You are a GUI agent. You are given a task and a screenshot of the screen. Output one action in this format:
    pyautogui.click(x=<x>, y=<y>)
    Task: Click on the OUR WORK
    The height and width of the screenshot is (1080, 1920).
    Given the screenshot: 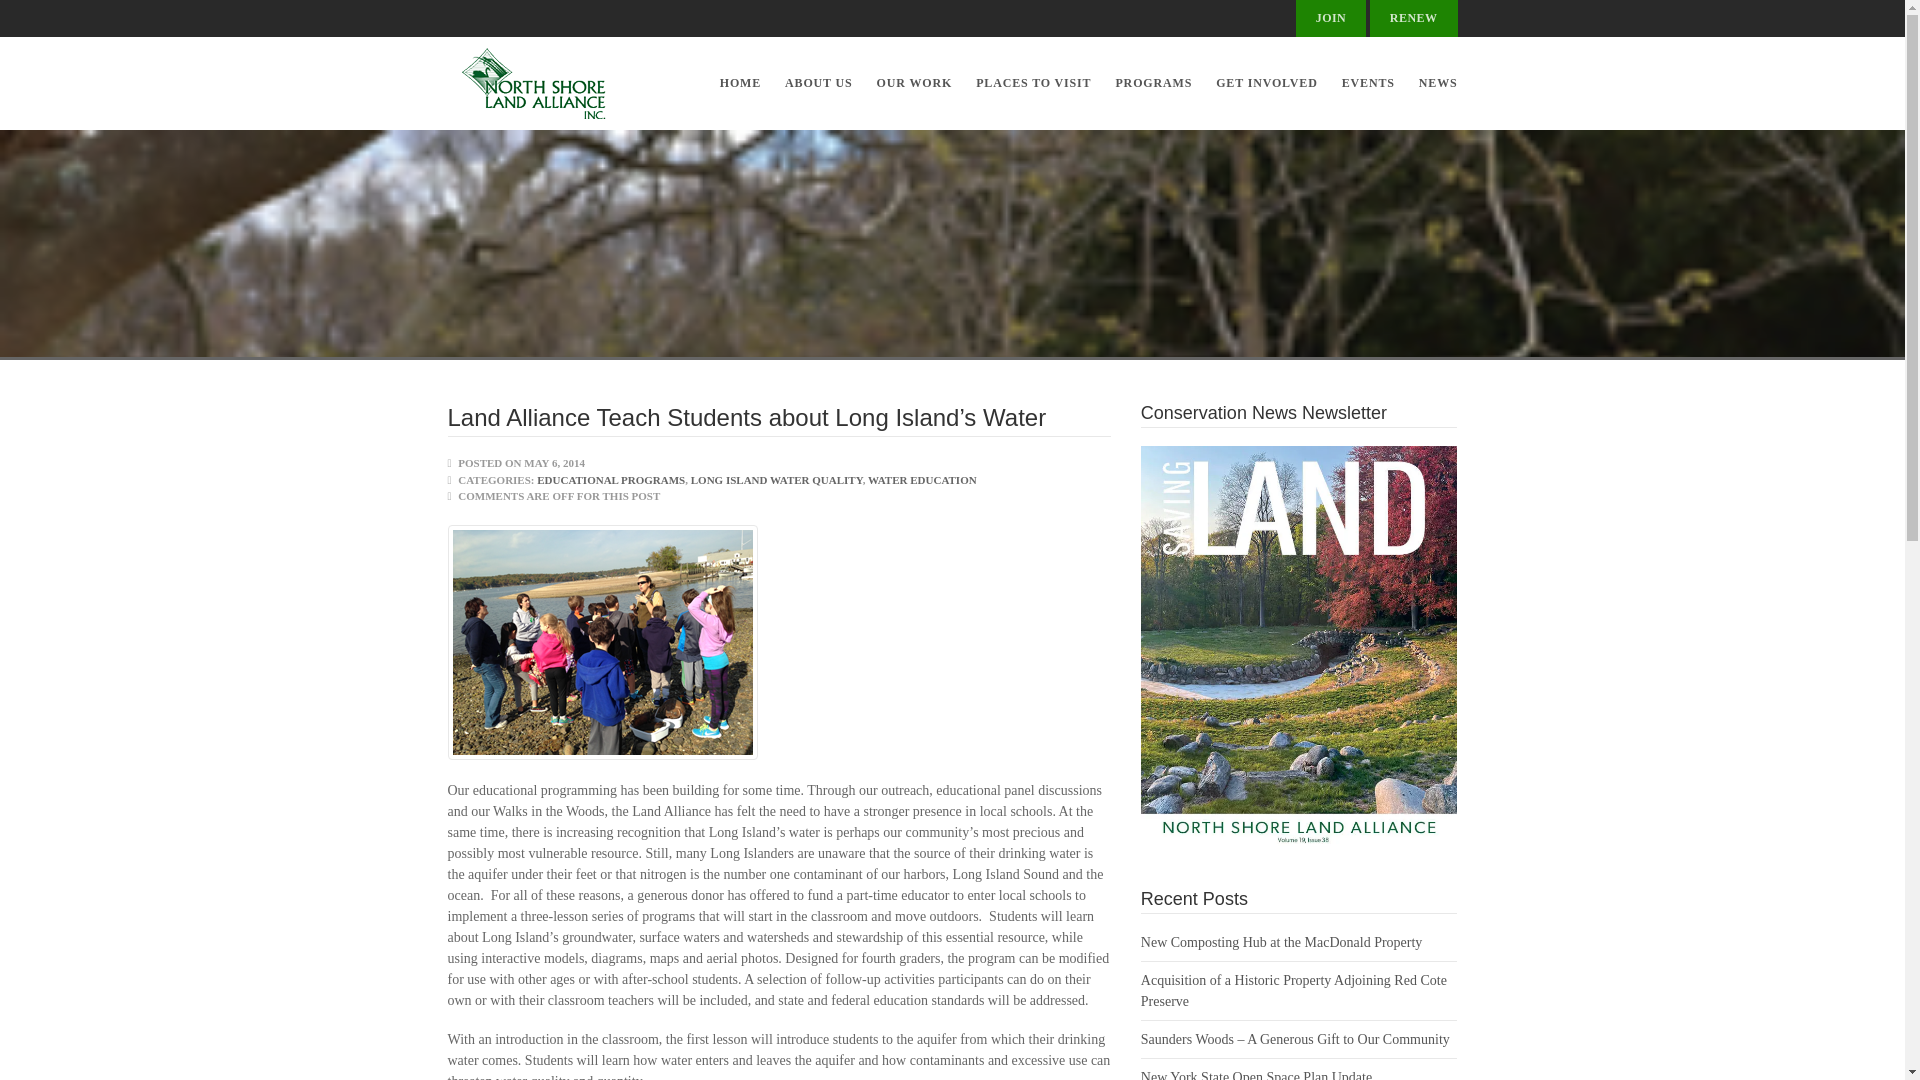 What is the action you would take?
    pyautogui.click(x=915, y=82)
    